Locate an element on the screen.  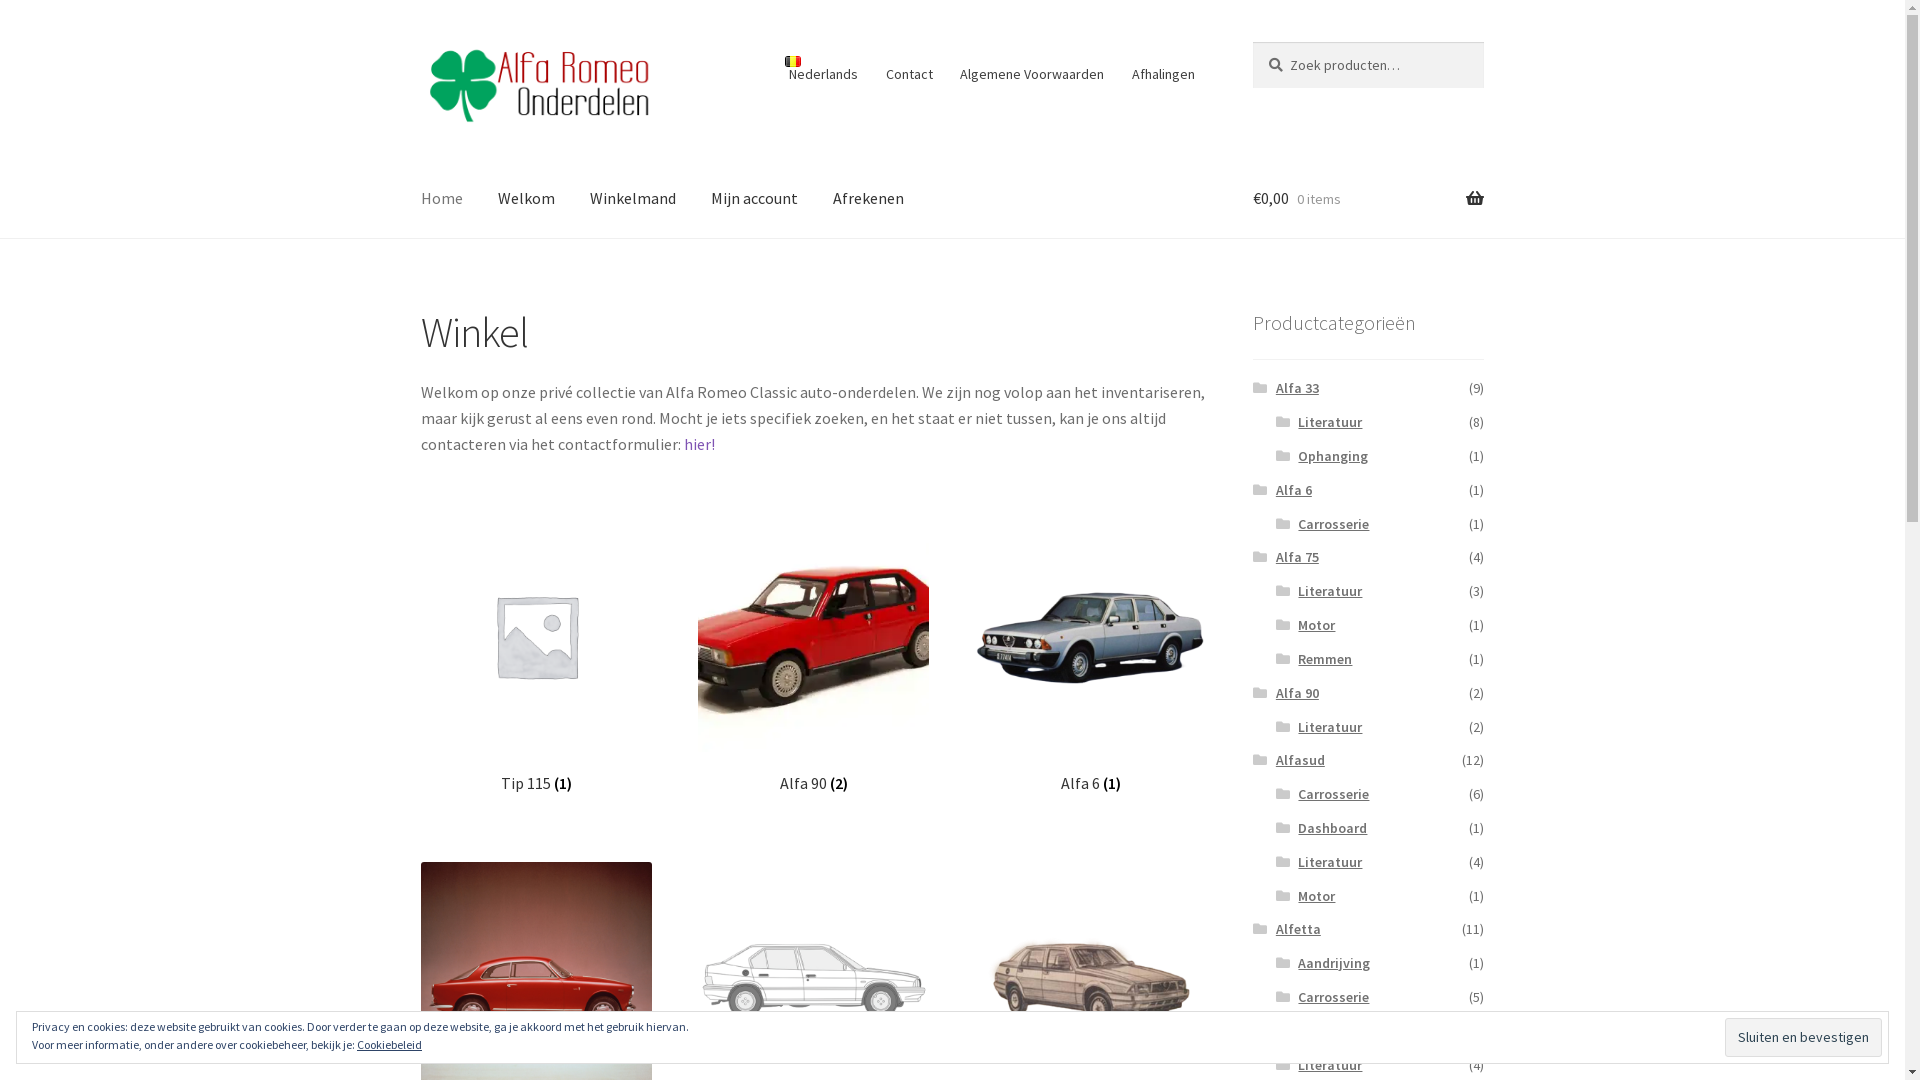
Tip 115 (1) is located at coordinates (536, 656).